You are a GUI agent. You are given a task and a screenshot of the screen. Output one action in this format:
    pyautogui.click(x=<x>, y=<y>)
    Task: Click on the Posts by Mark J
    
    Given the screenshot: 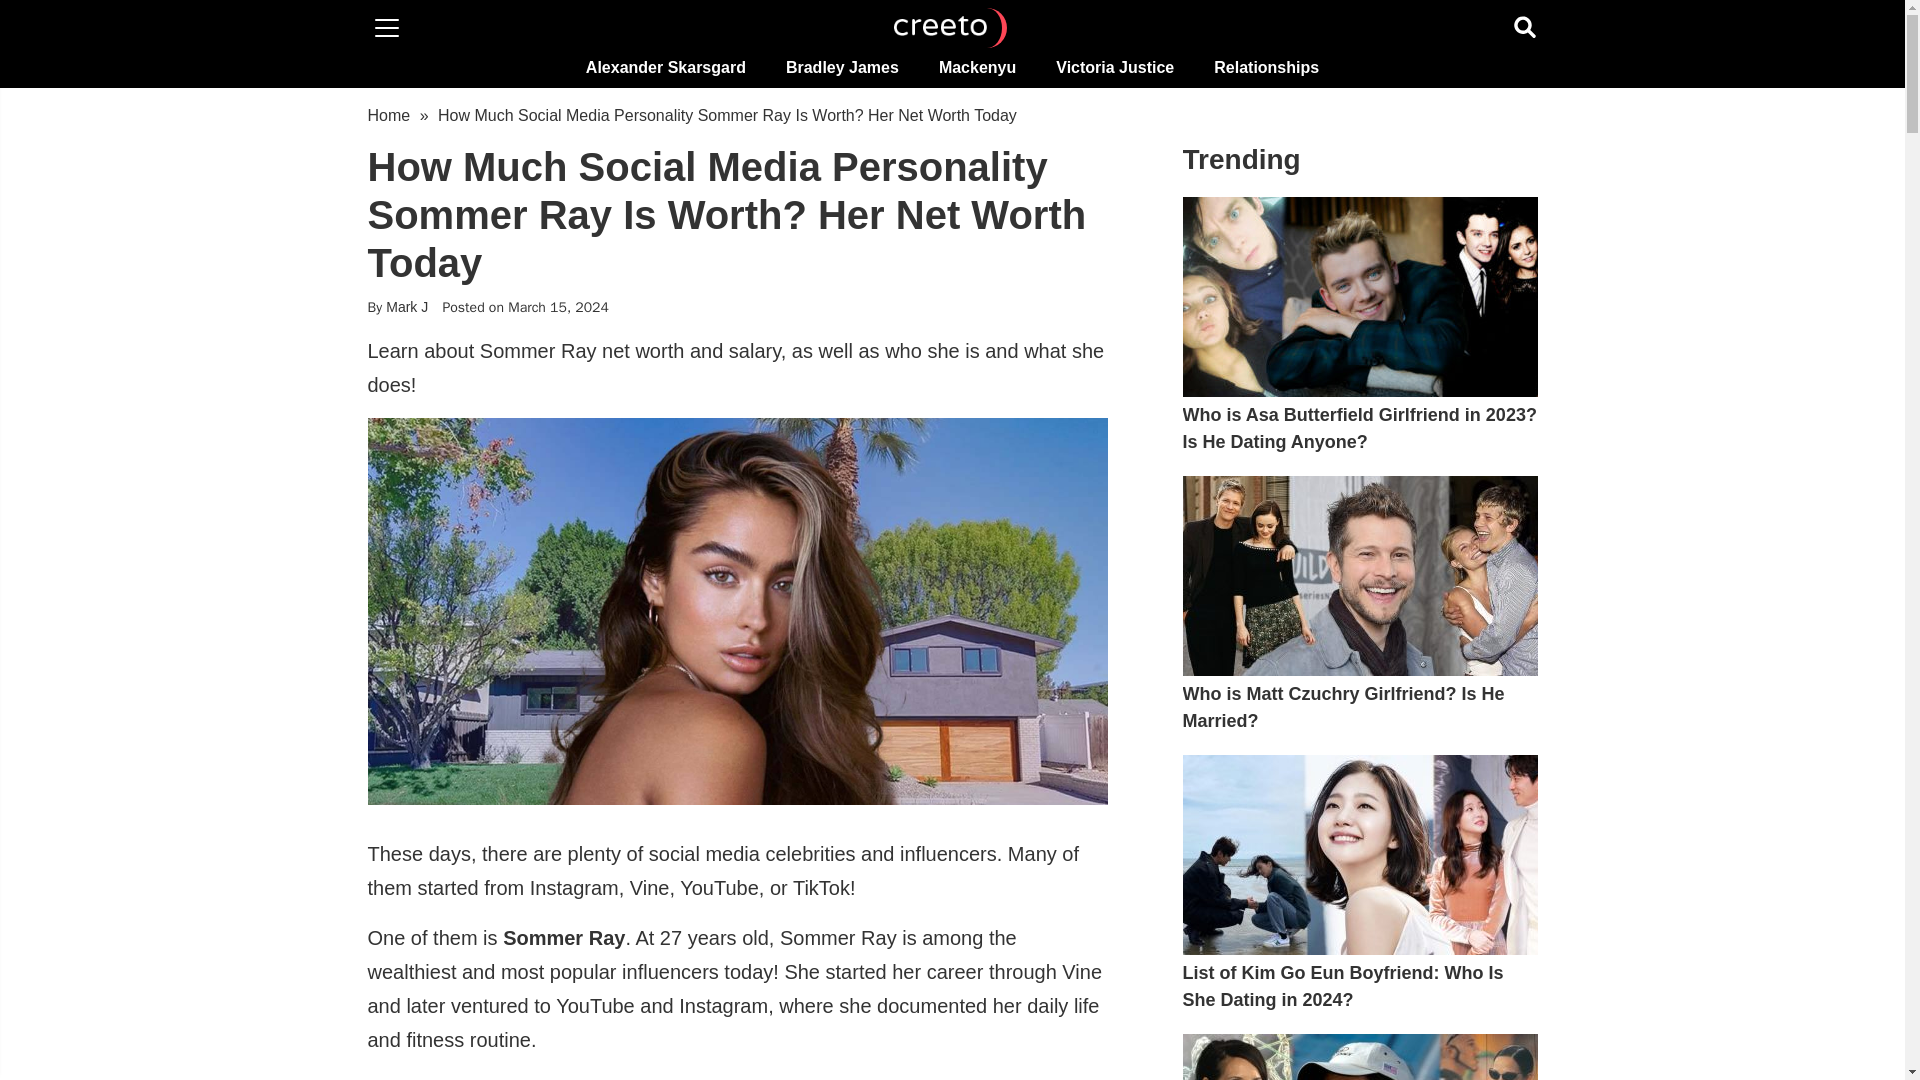 What is the action you would take?
    pyautogui.click(x=406, y=307)
    